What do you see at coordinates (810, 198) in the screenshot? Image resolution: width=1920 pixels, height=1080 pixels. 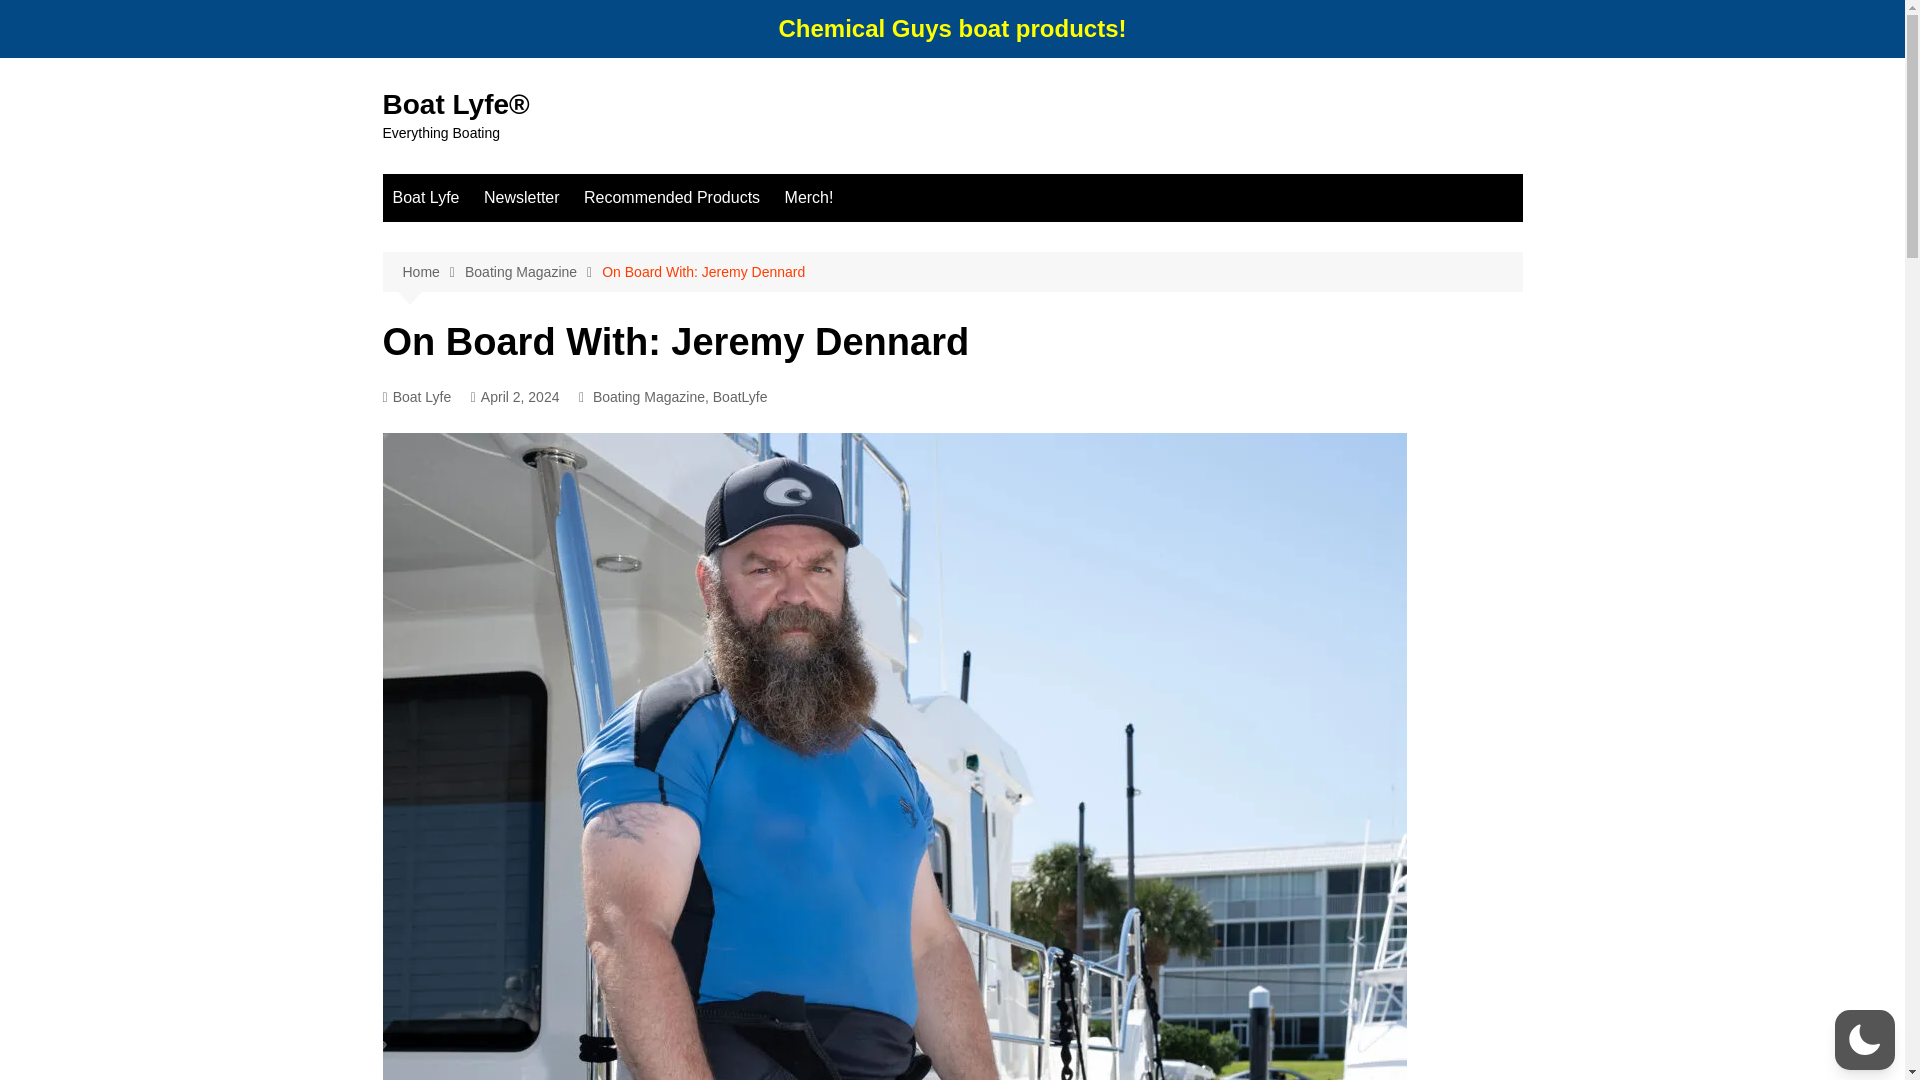 I see `Merch!` at bounding box center [810, 198].